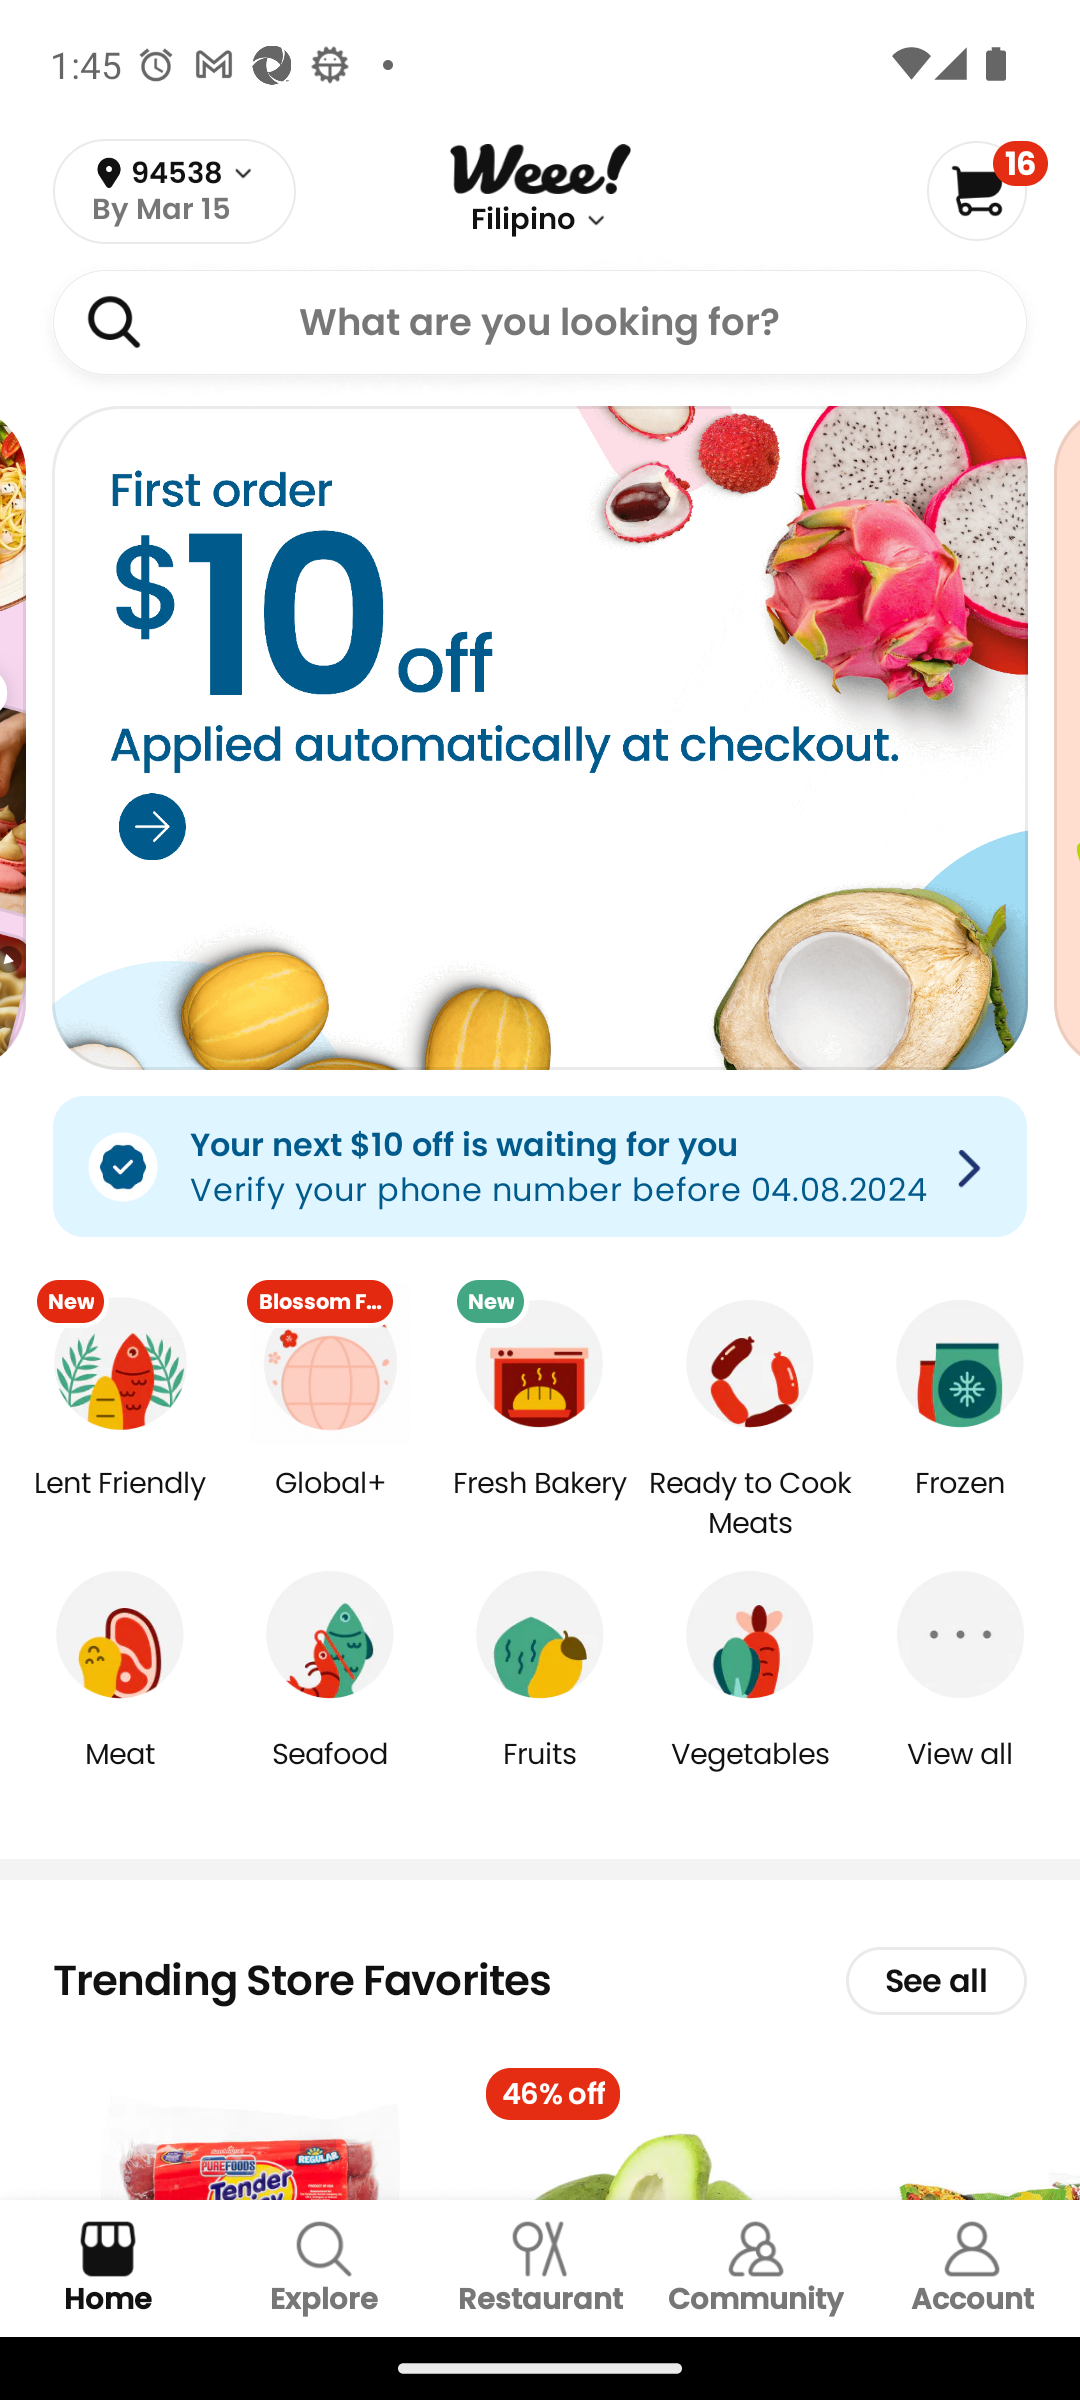 The image size is (1080, 2400). What do you see at coordinates (540, 321) in the screenshot?
I see `What are you looking for?` at bounding box center [540, 321].